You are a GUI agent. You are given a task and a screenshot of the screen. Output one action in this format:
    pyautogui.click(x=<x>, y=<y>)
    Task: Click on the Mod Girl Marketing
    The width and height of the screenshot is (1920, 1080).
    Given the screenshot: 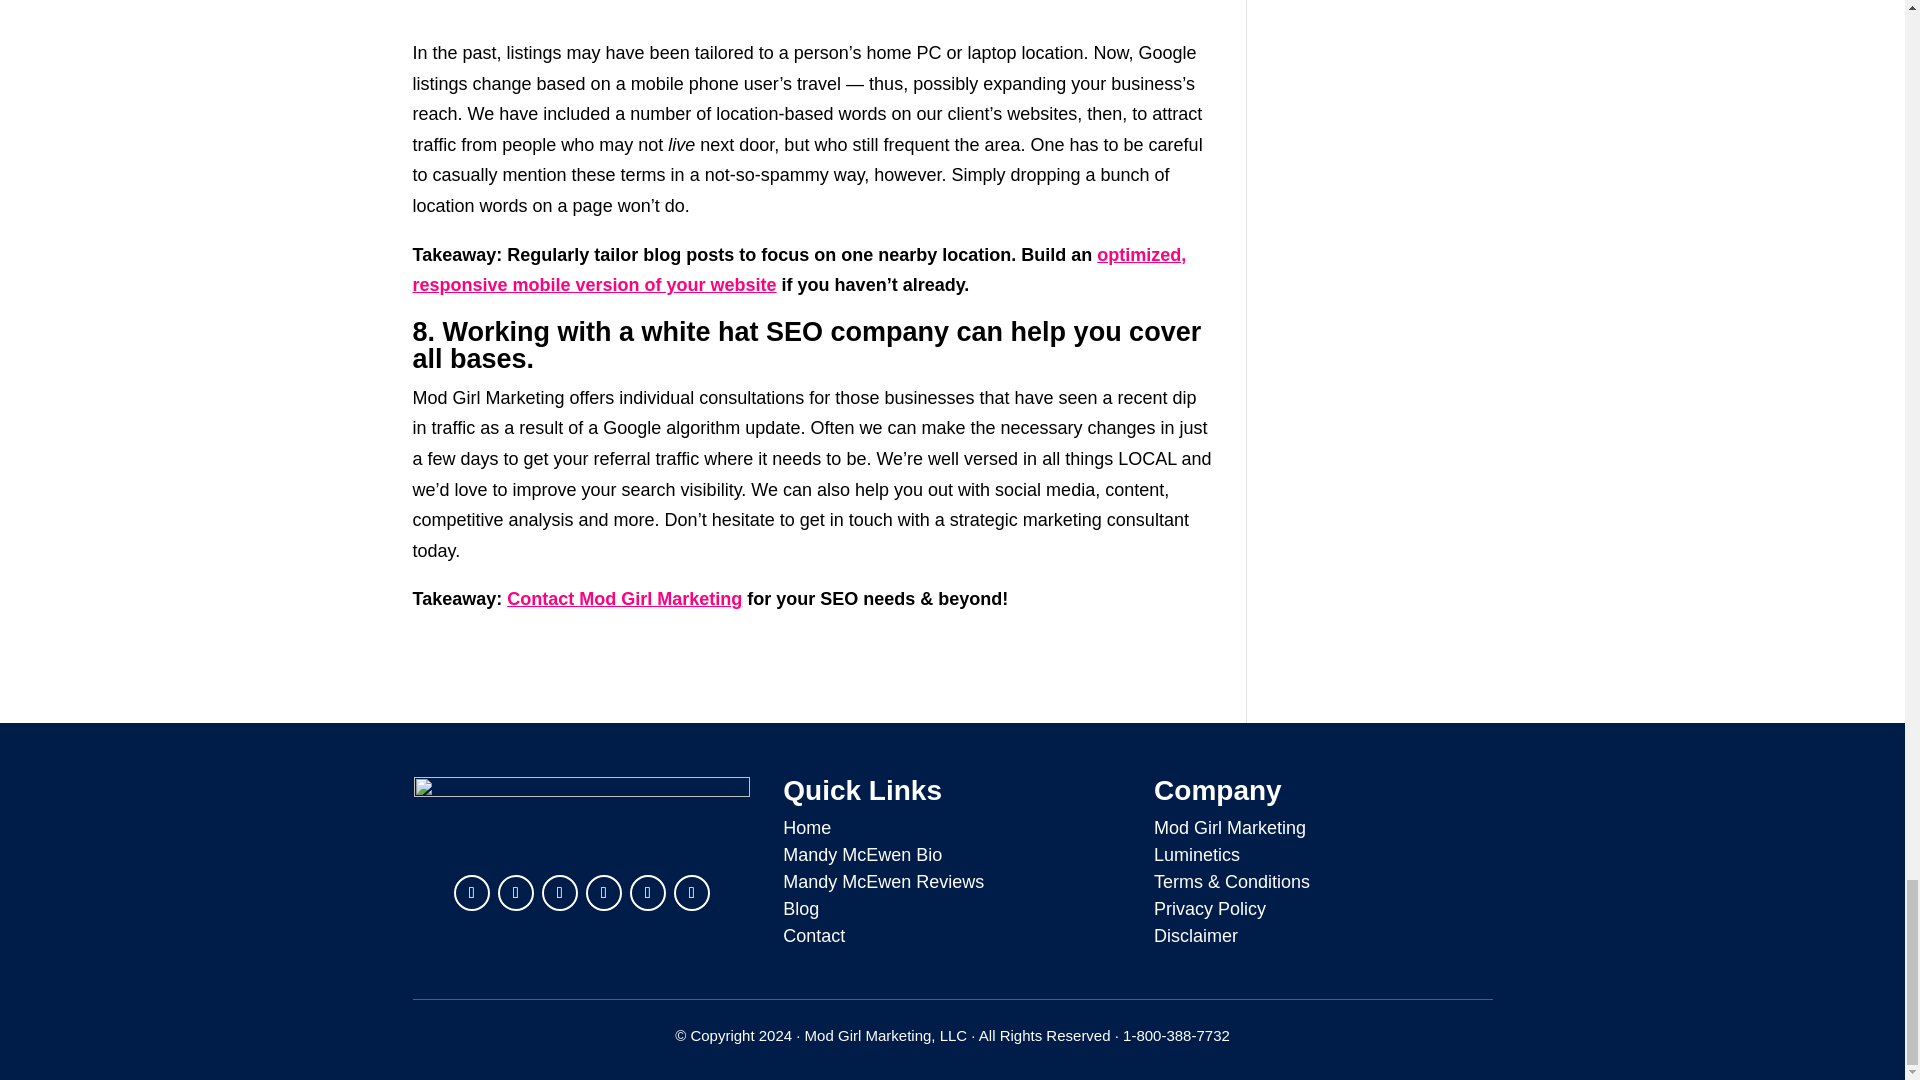 What is the action you would take?
    pyautogui.click(x=1229, y=828)
    